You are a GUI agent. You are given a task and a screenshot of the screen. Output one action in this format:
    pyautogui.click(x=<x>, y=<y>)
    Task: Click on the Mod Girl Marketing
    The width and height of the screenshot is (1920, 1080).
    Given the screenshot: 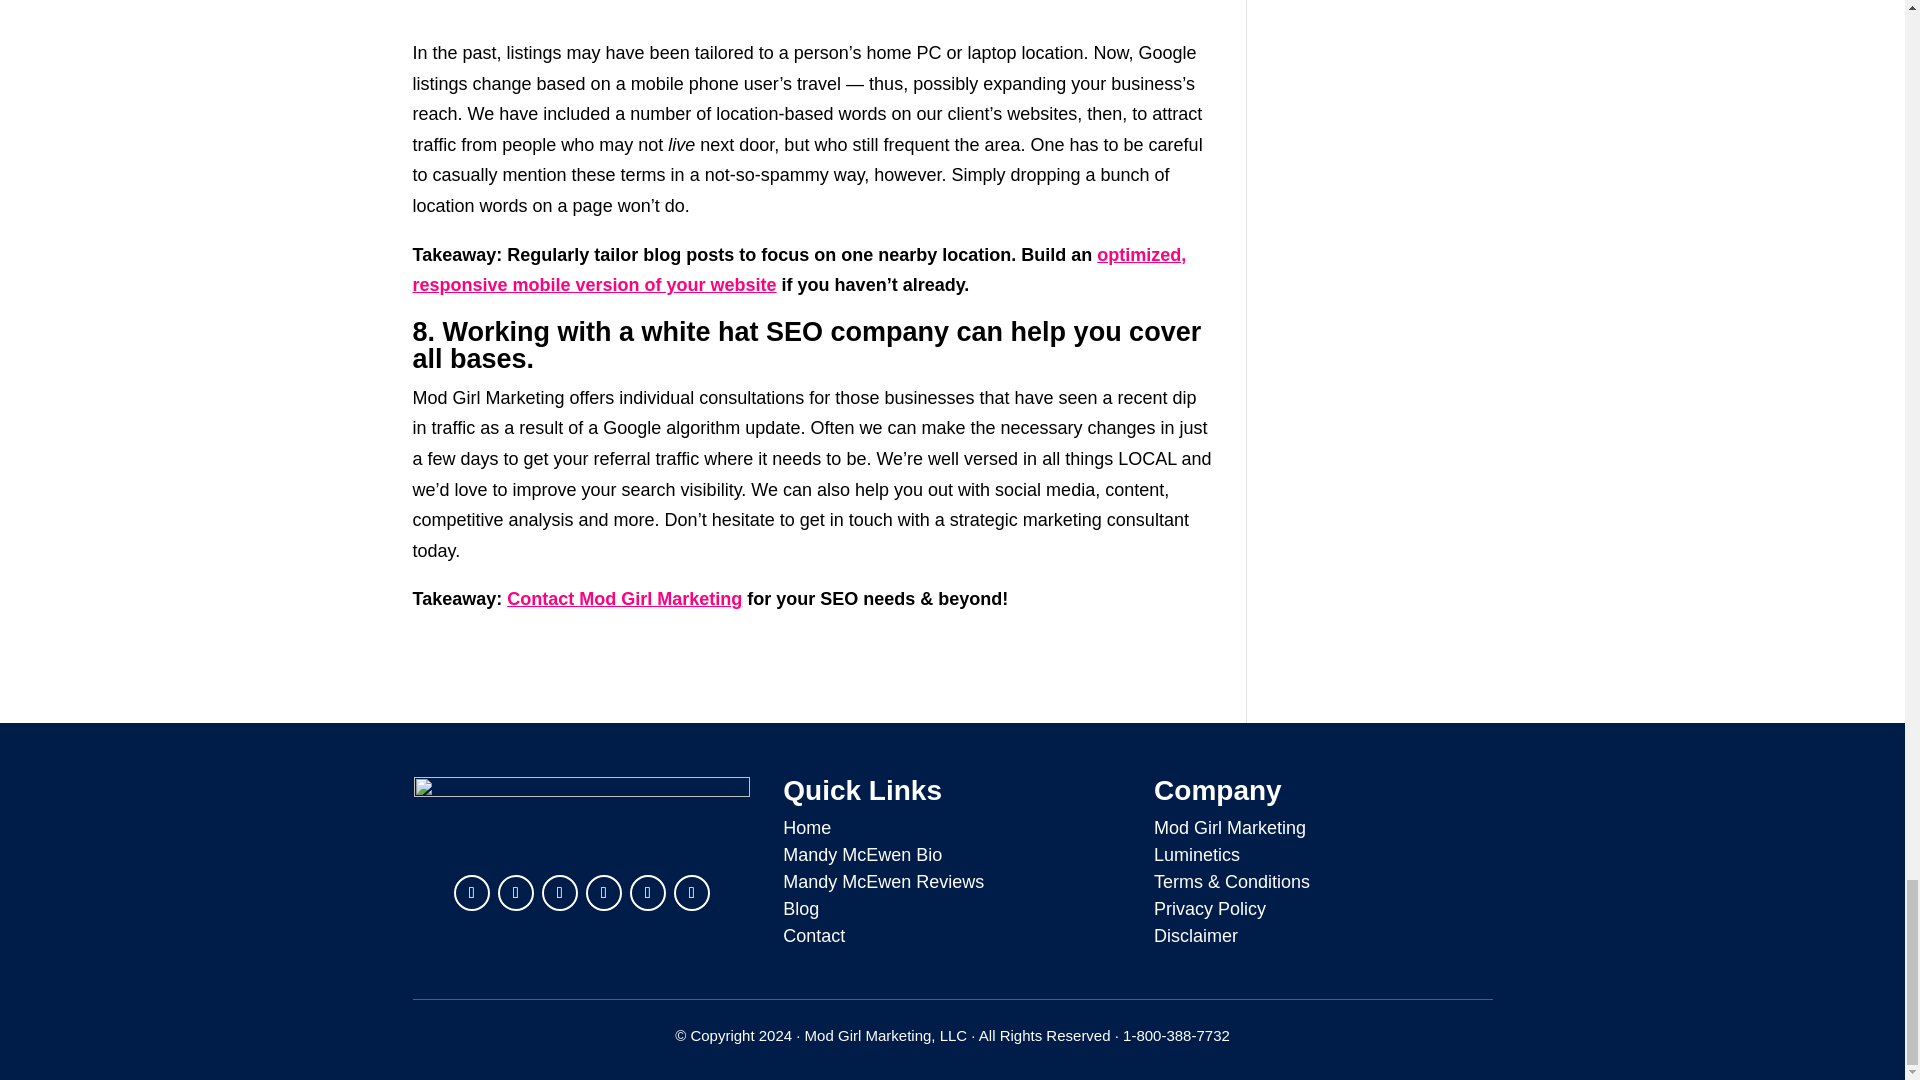 What is the action you would take?
    pyautogui.click(x=1229, y=828)
    